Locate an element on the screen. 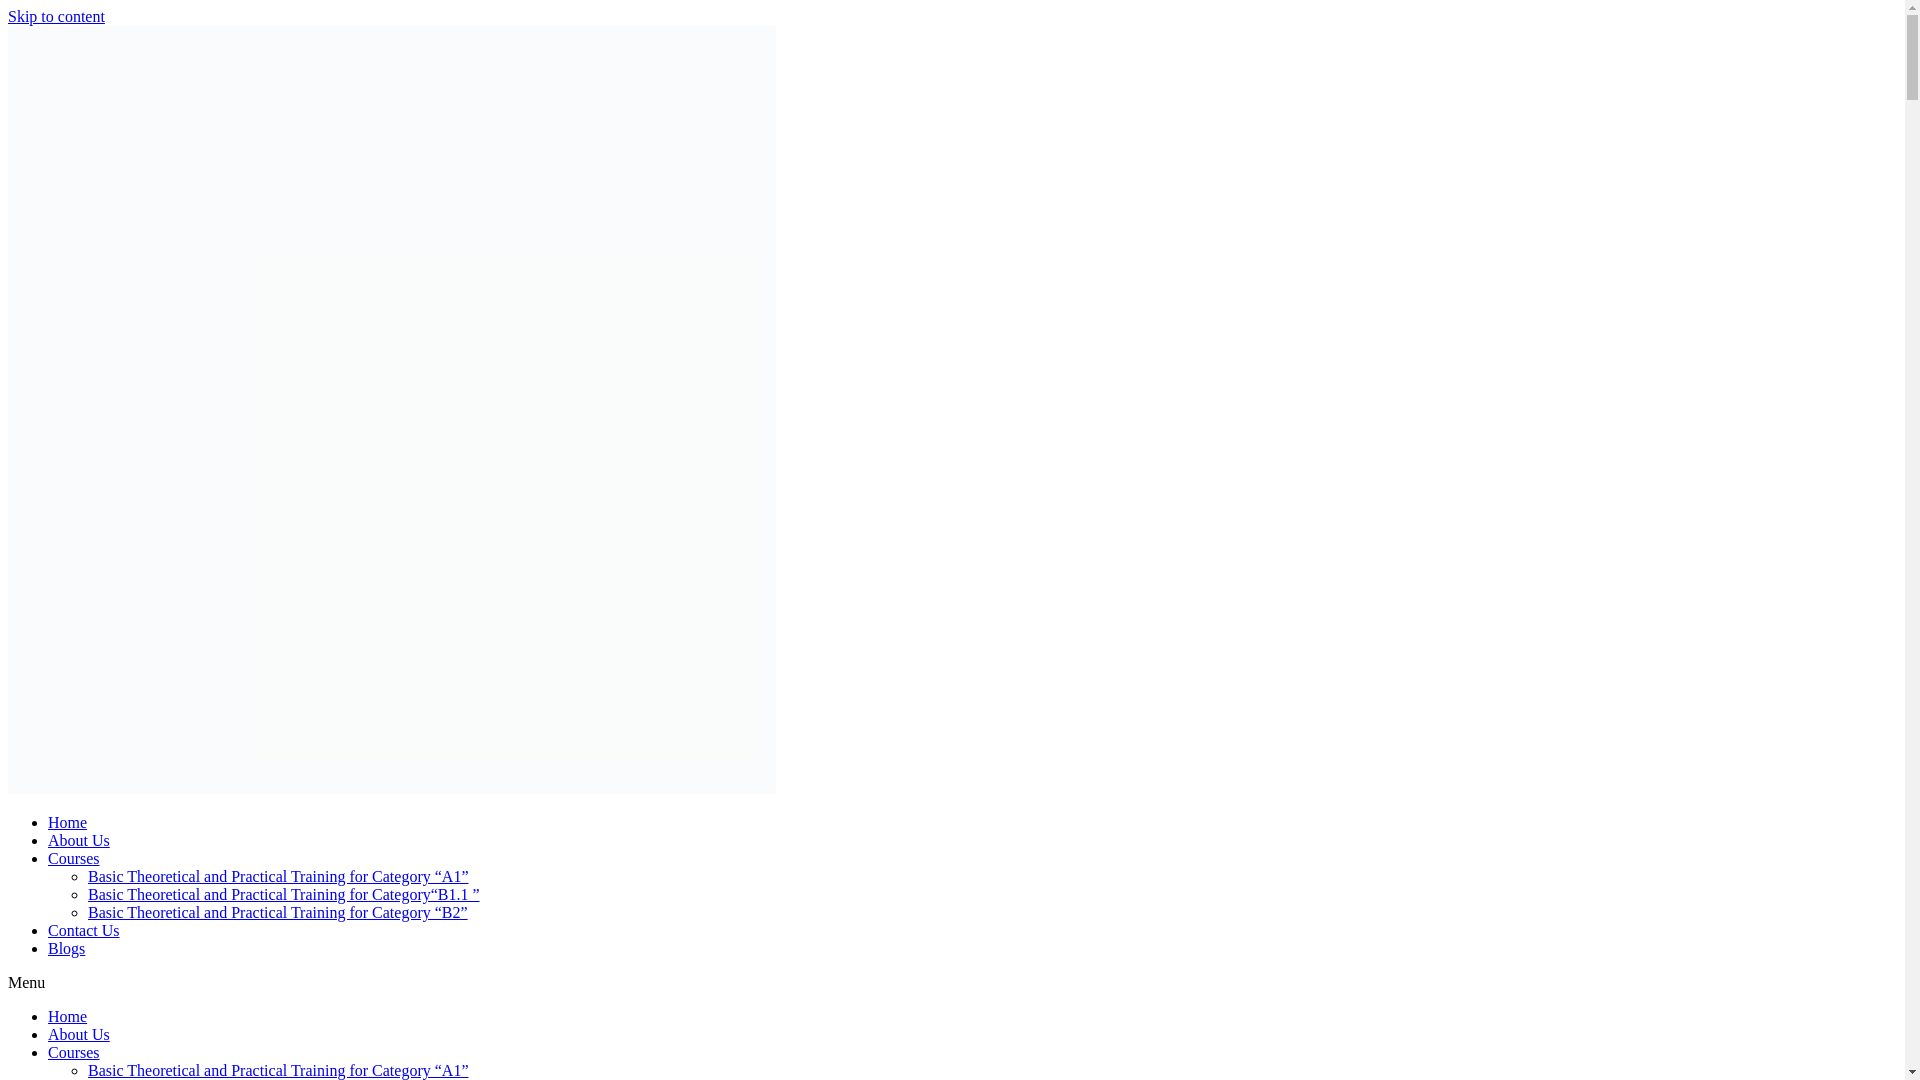  Skip to content is located at coordinates (56, 16).